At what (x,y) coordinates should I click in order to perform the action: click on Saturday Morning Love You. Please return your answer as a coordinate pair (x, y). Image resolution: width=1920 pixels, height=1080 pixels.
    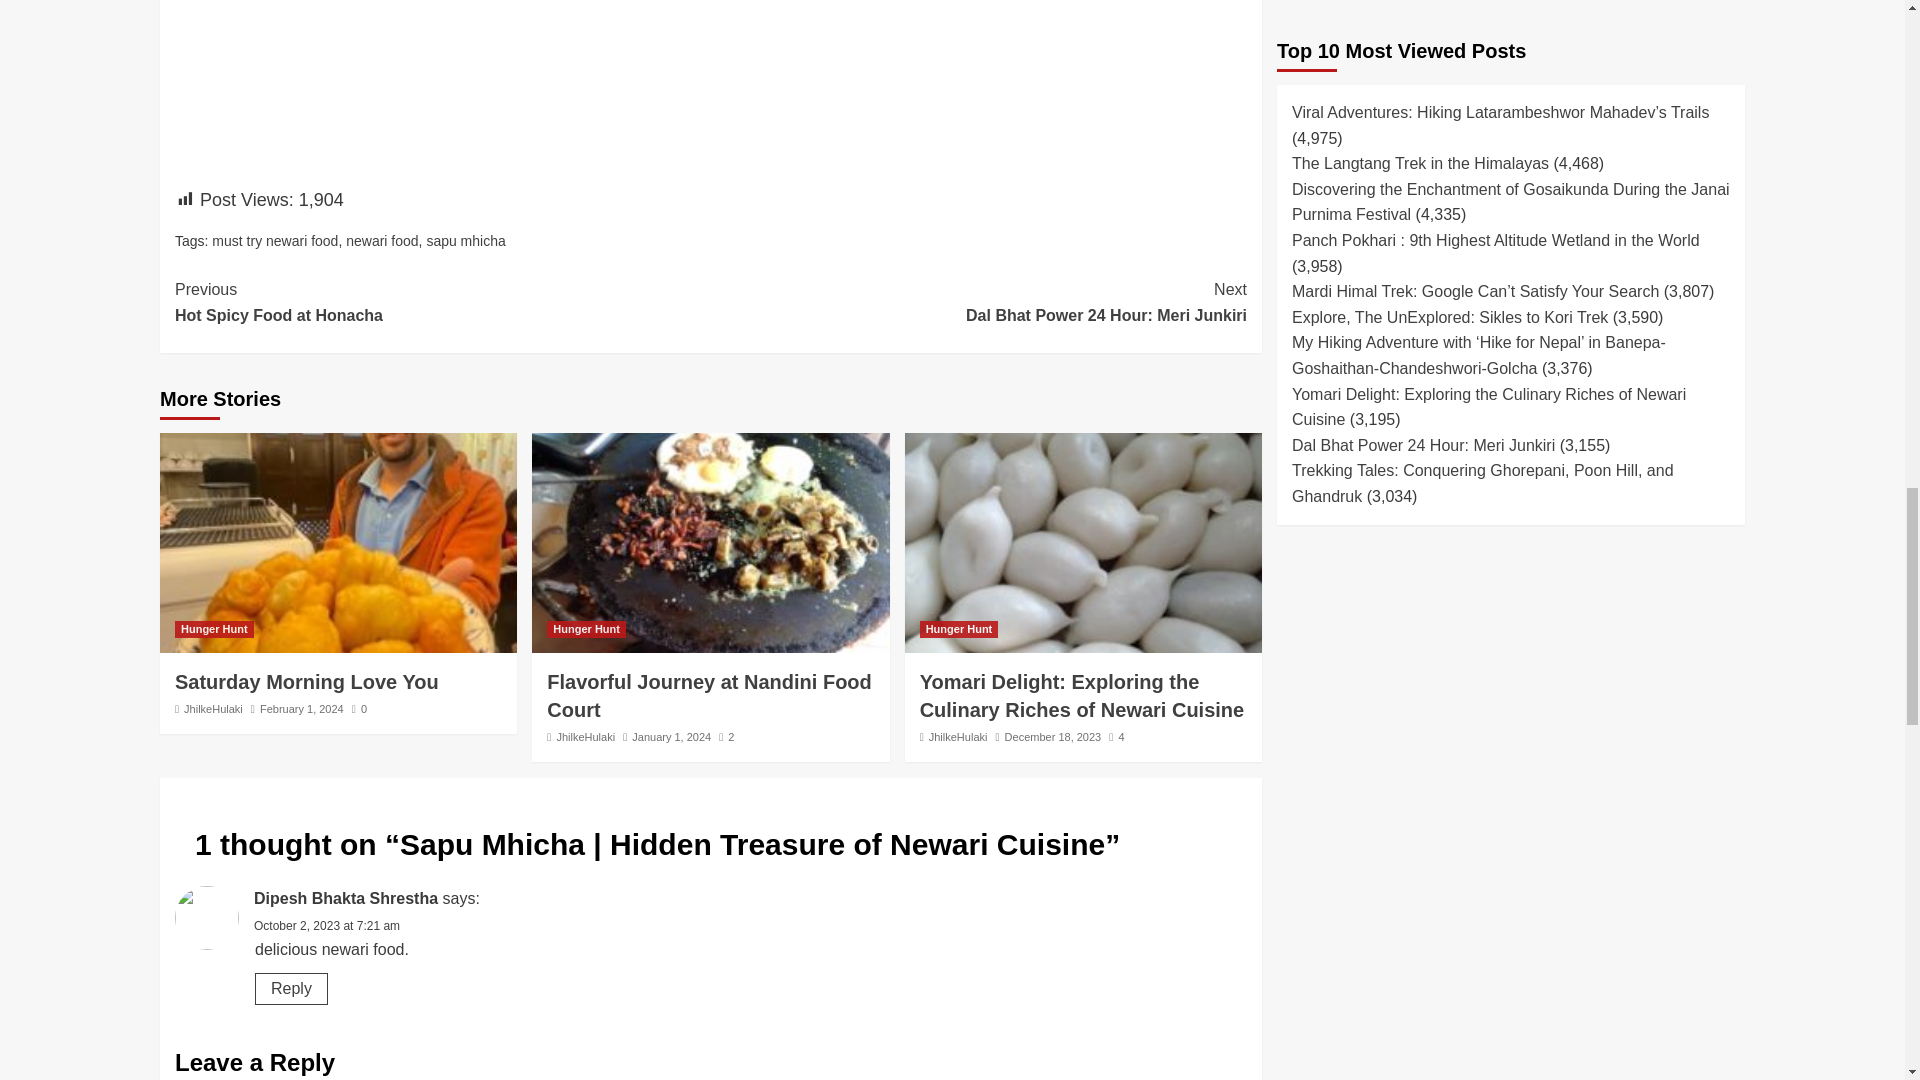
    Looking at the image, I should click on (958, 737).